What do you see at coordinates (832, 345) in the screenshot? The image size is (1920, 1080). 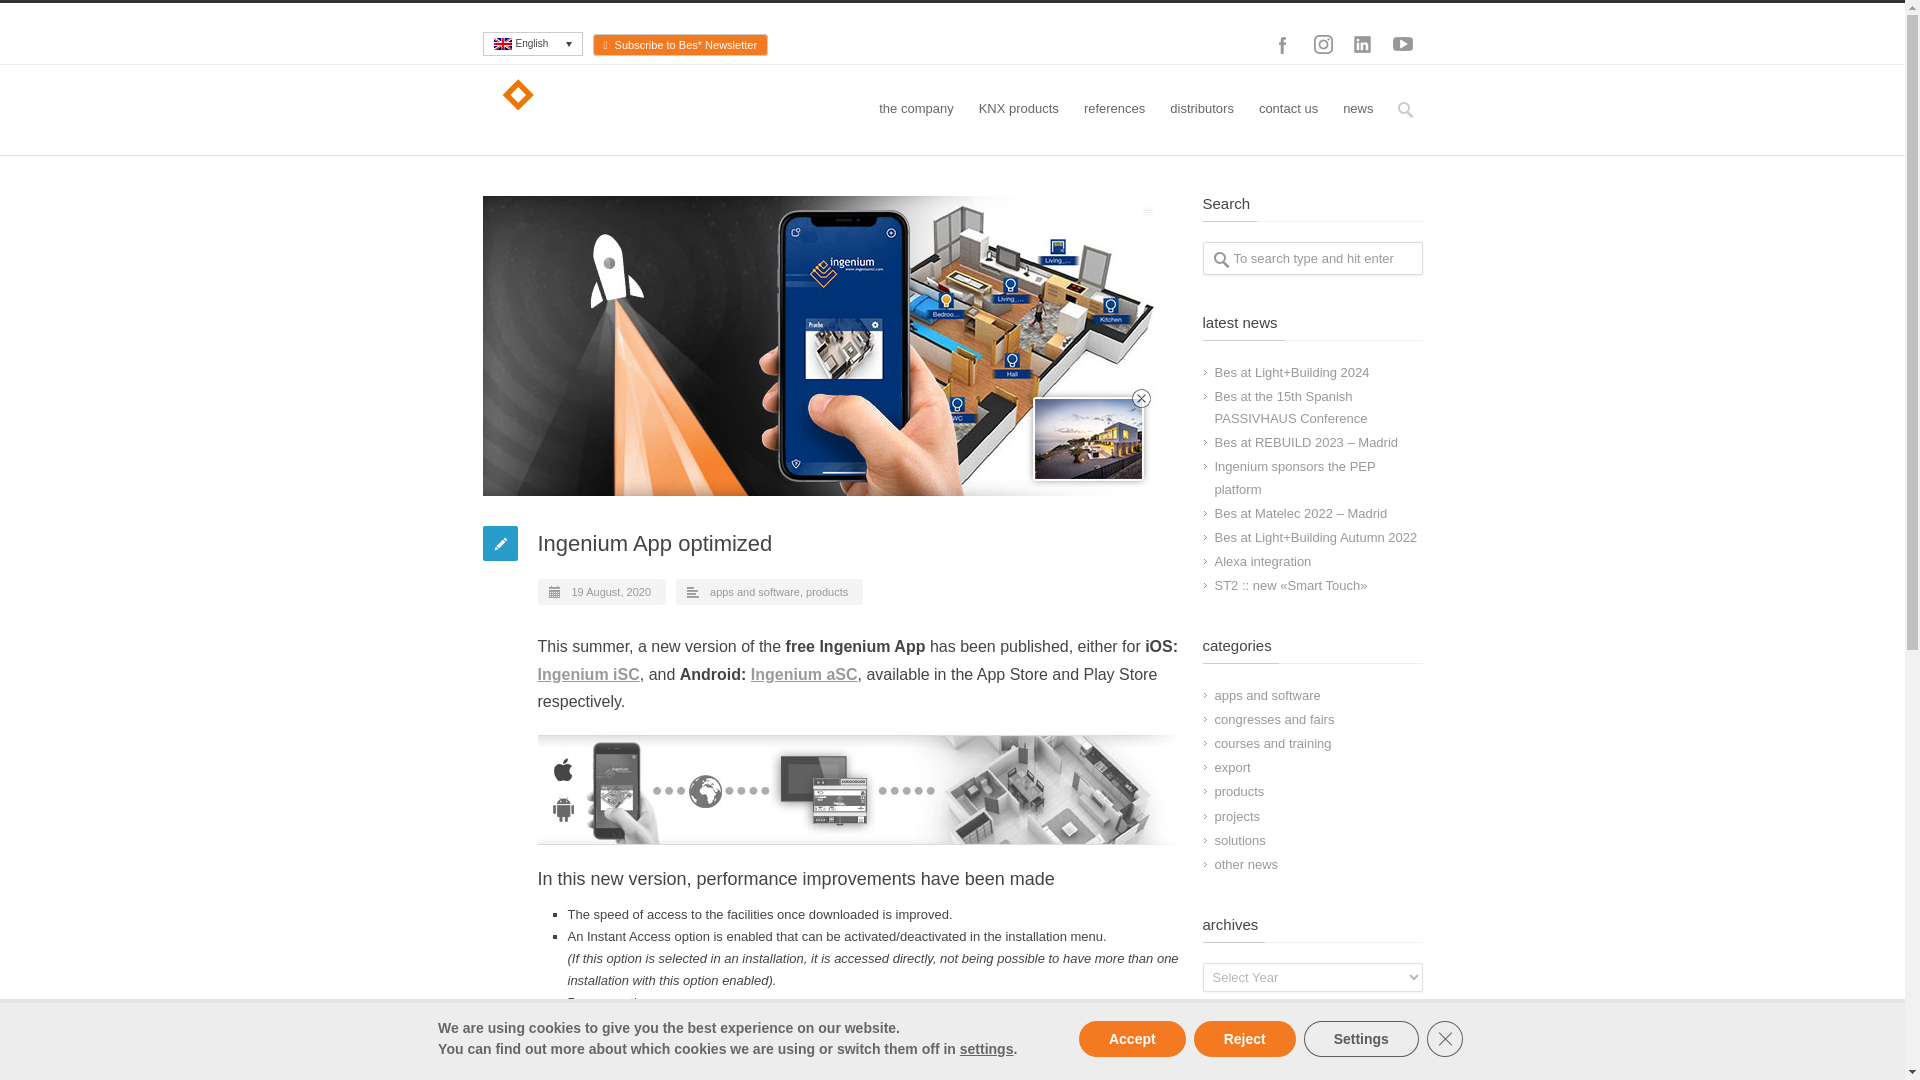 I see `Ingenium App optimized` at bounding box center [832, 345].